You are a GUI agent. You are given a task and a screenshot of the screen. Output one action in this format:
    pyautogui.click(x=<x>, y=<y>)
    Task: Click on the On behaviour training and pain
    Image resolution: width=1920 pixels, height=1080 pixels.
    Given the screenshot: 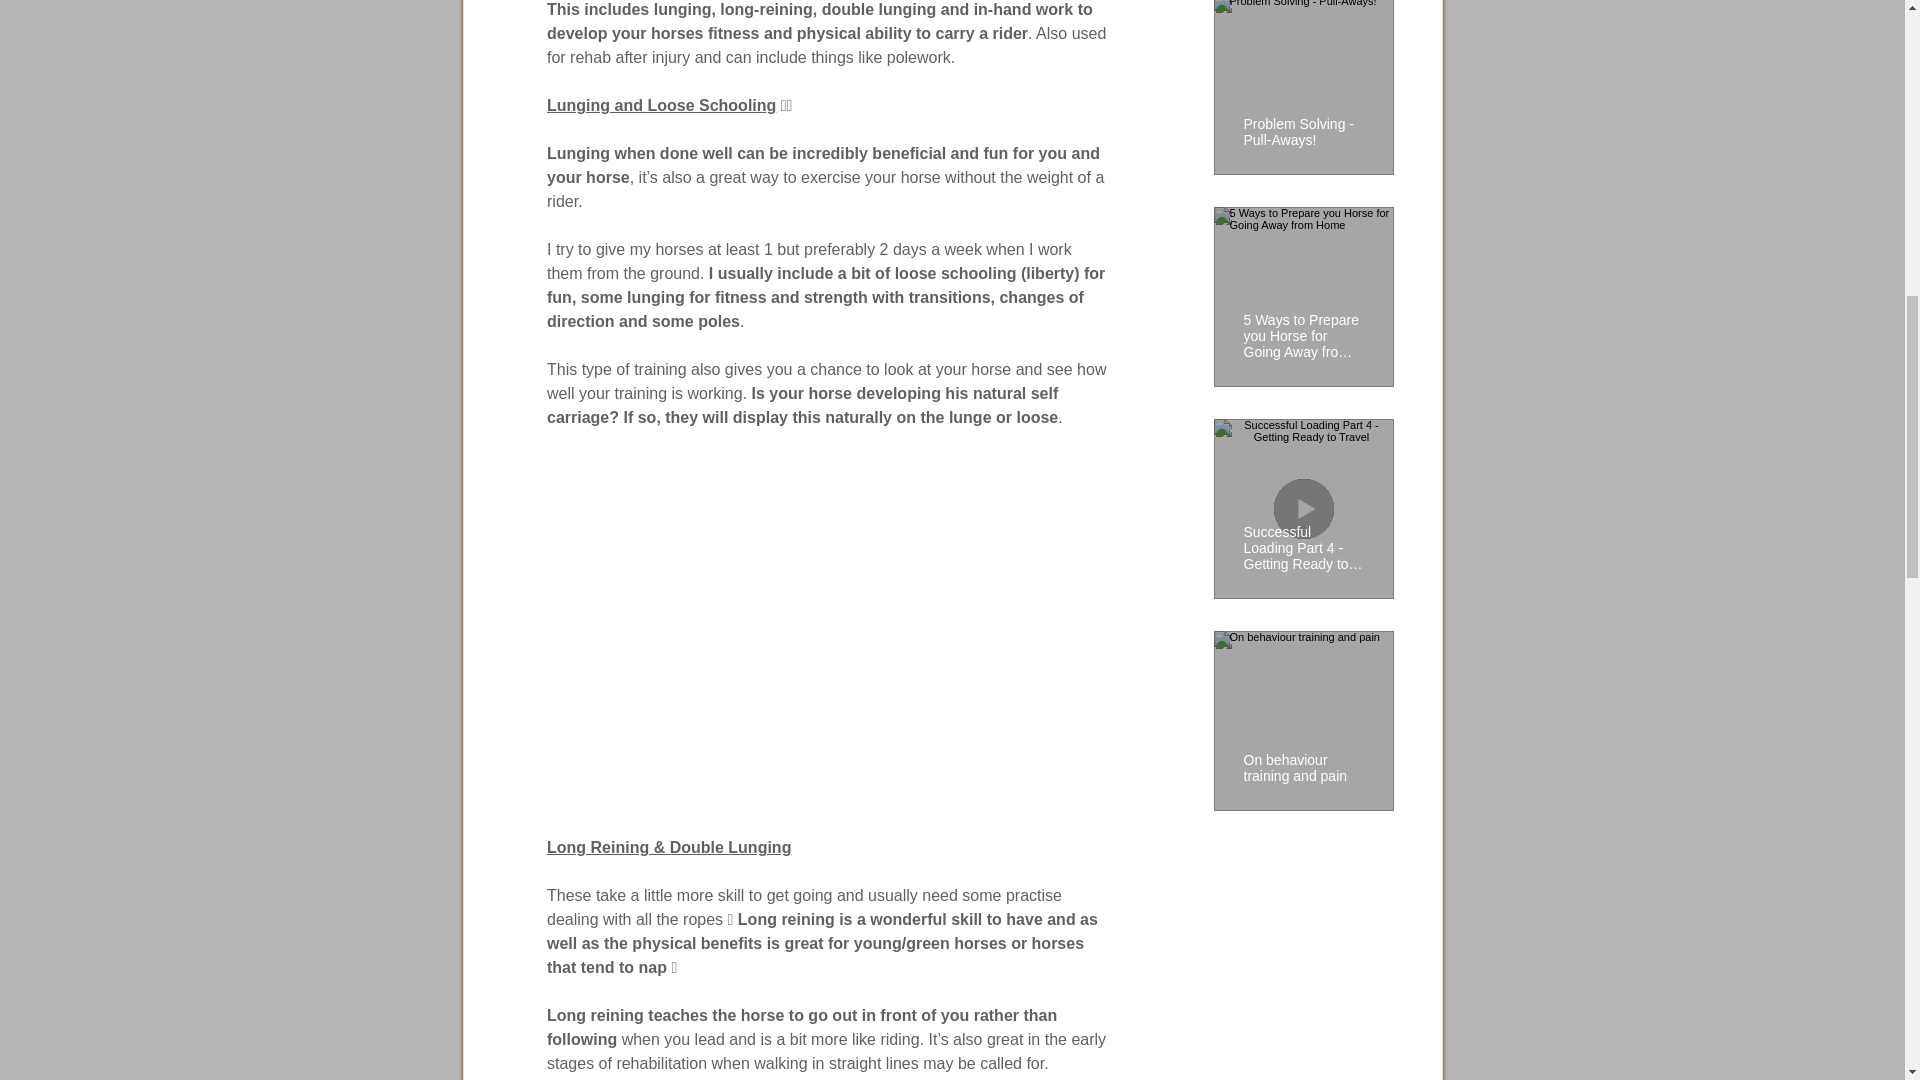 What is the action you would take?
    pyautogui.click(x=1304, y=759)
    